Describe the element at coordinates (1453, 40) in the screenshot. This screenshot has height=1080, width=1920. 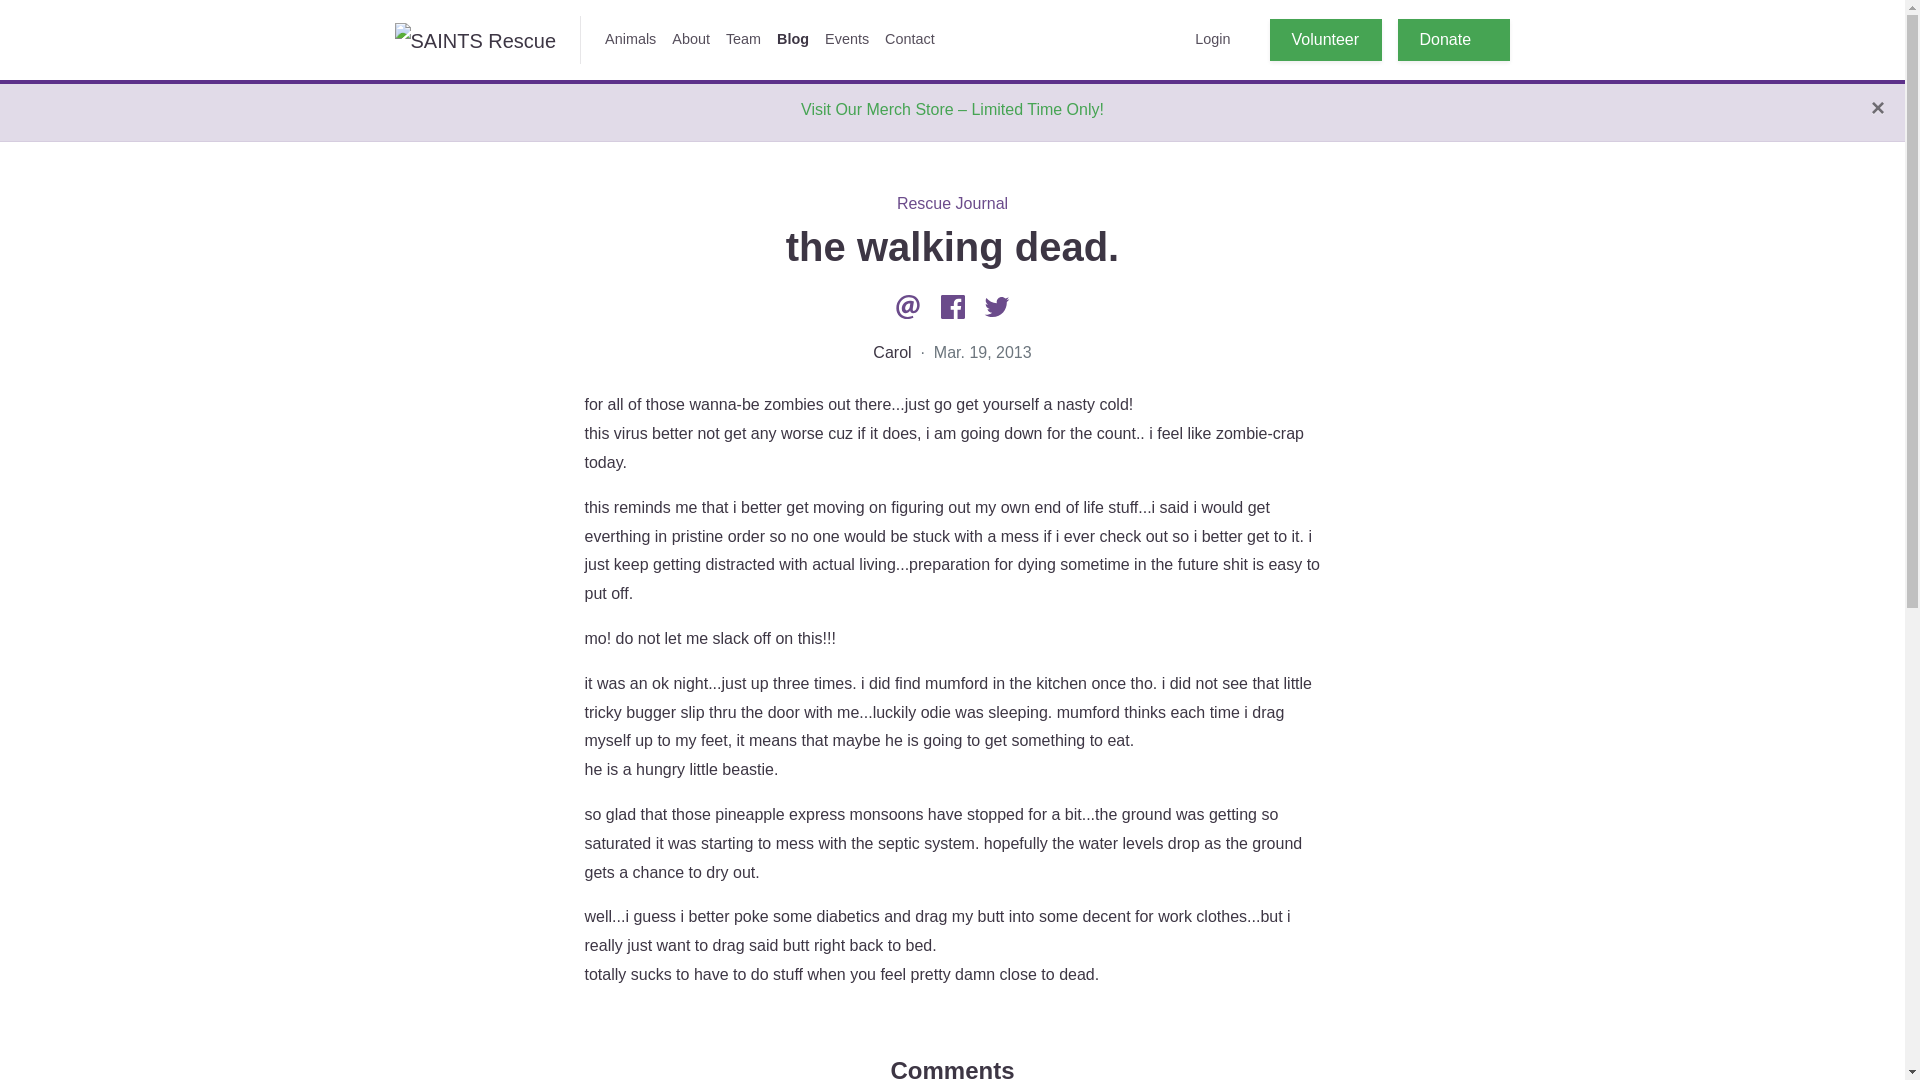
I see `Donate` at that location.